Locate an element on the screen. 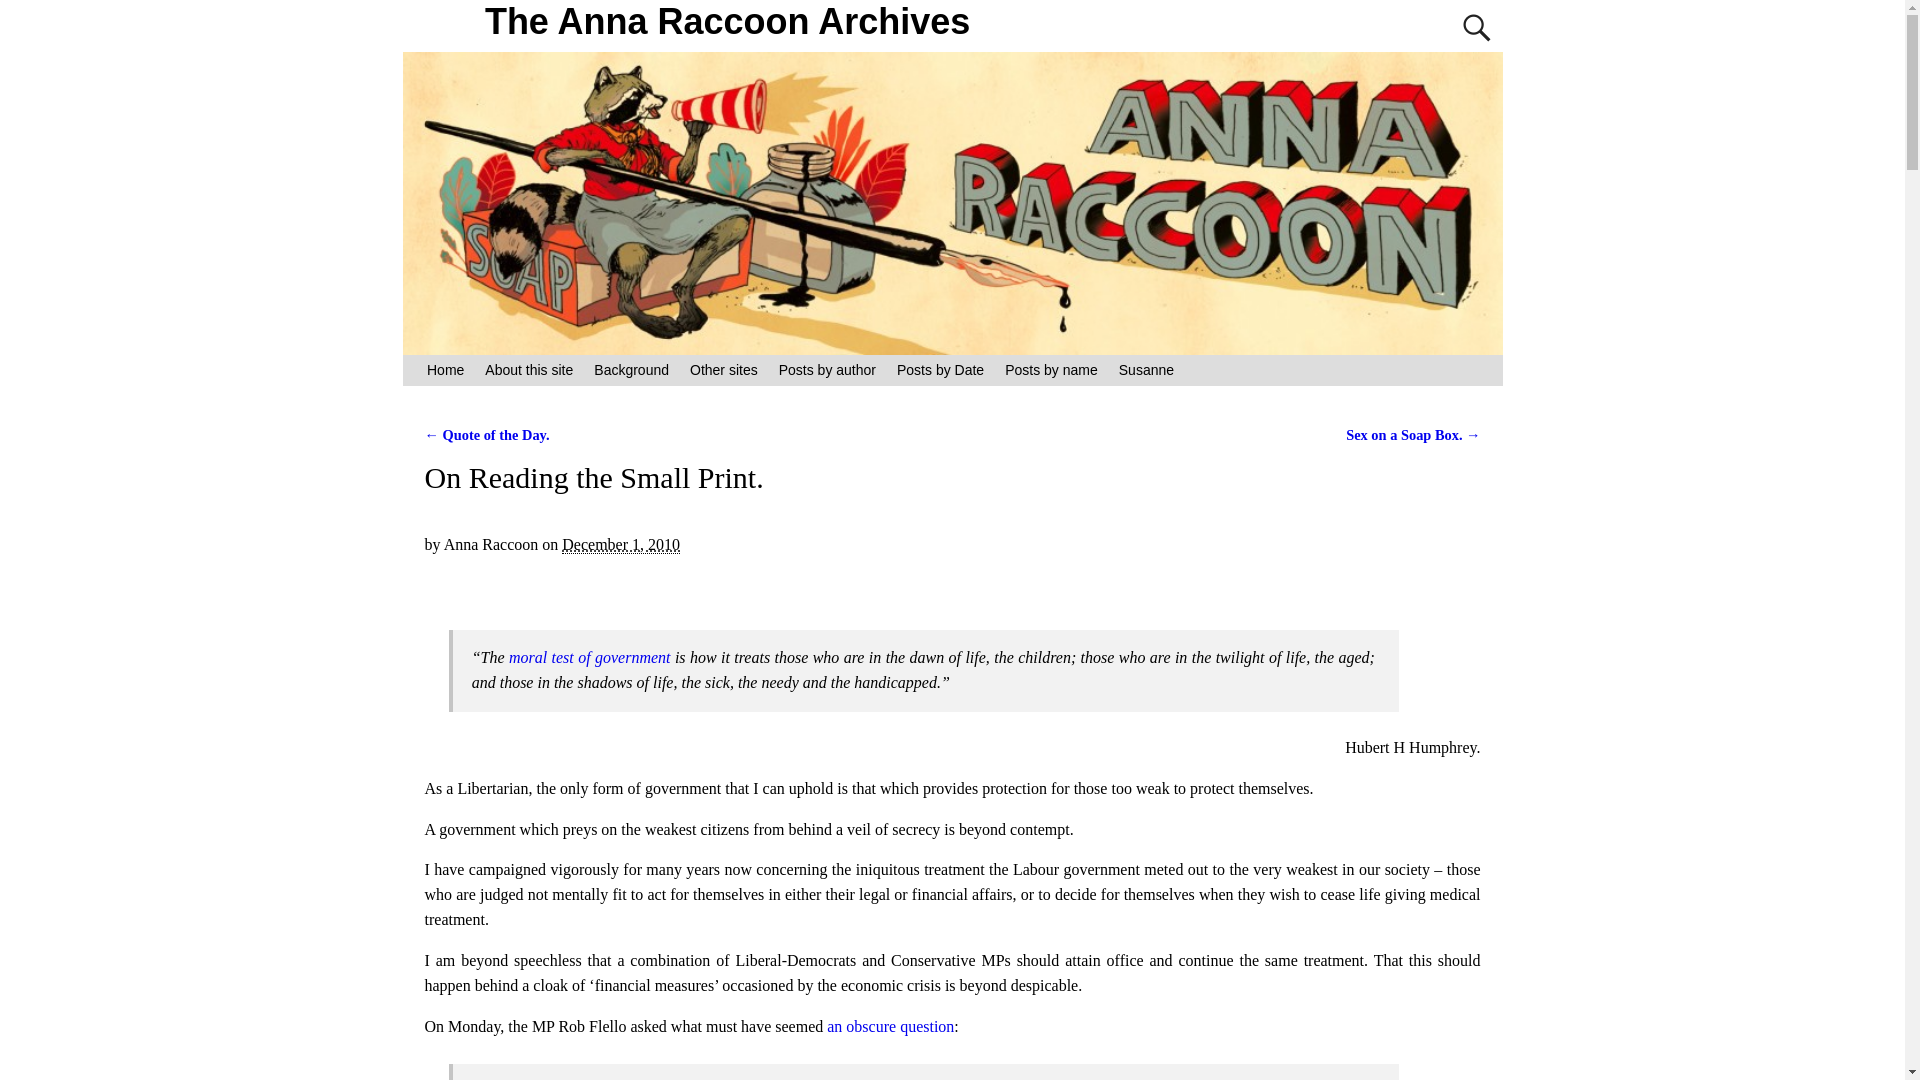 This screenshot has width=1920, height=1080. About this site is located at coordinates (528, 370).